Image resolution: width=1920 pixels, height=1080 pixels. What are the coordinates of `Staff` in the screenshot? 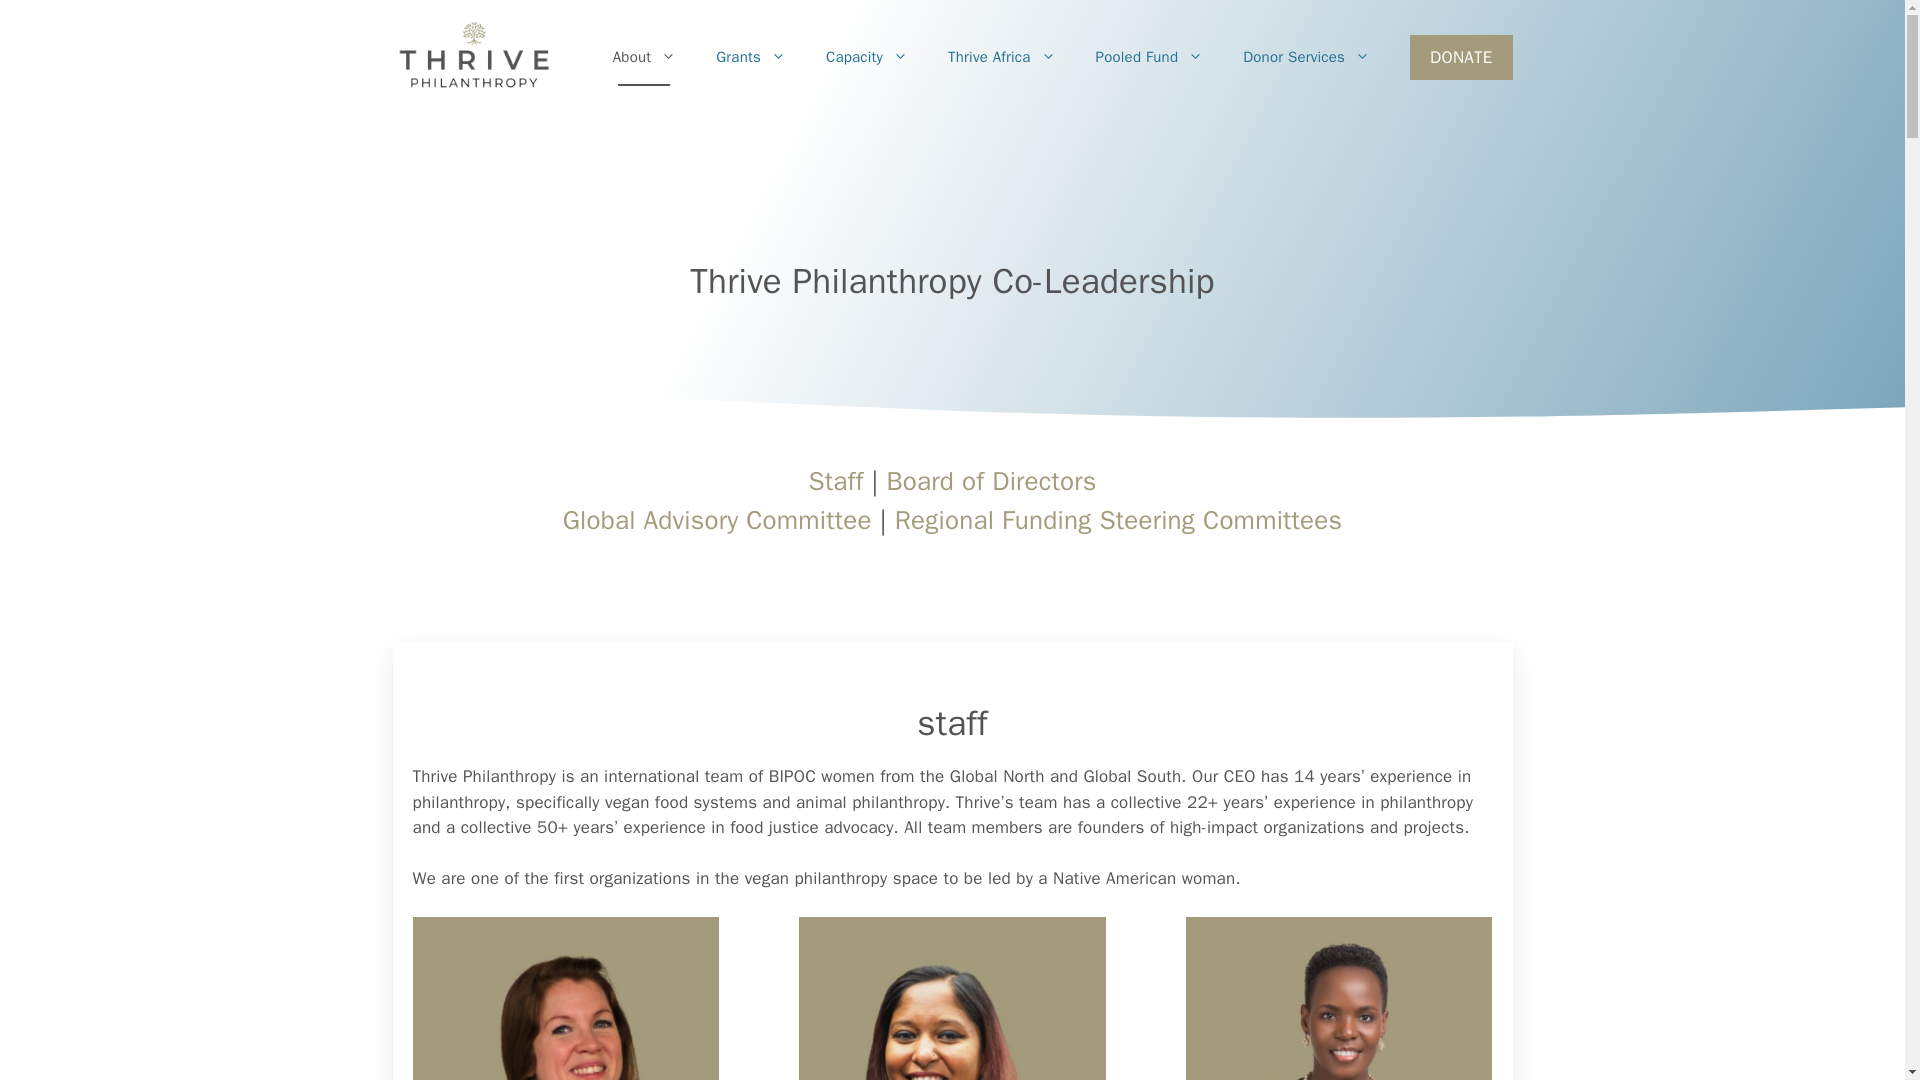 It's located at (835, 481).